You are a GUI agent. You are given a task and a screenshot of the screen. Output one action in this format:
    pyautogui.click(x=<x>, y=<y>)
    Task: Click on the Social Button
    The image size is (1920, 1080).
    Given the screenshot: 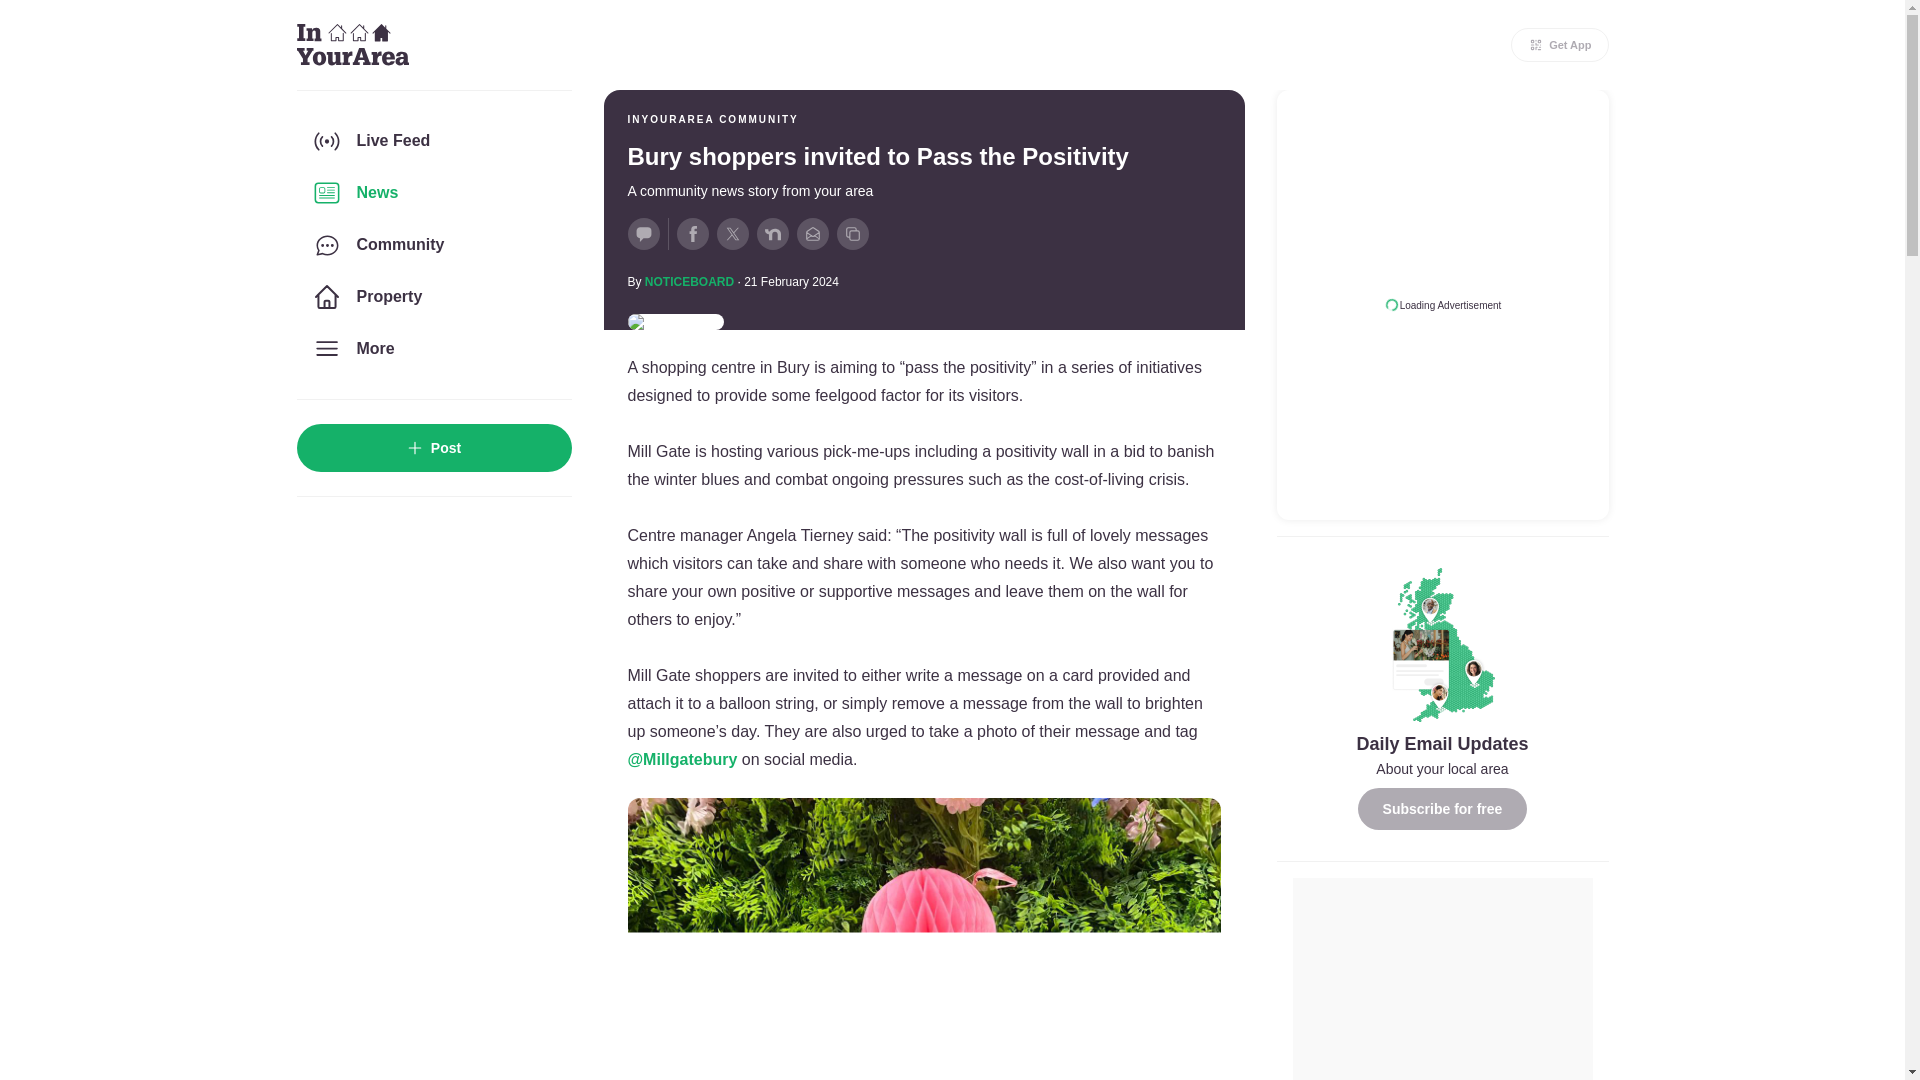 What is the action you would take?
    pyautogui.click(x=644, y=234)
    